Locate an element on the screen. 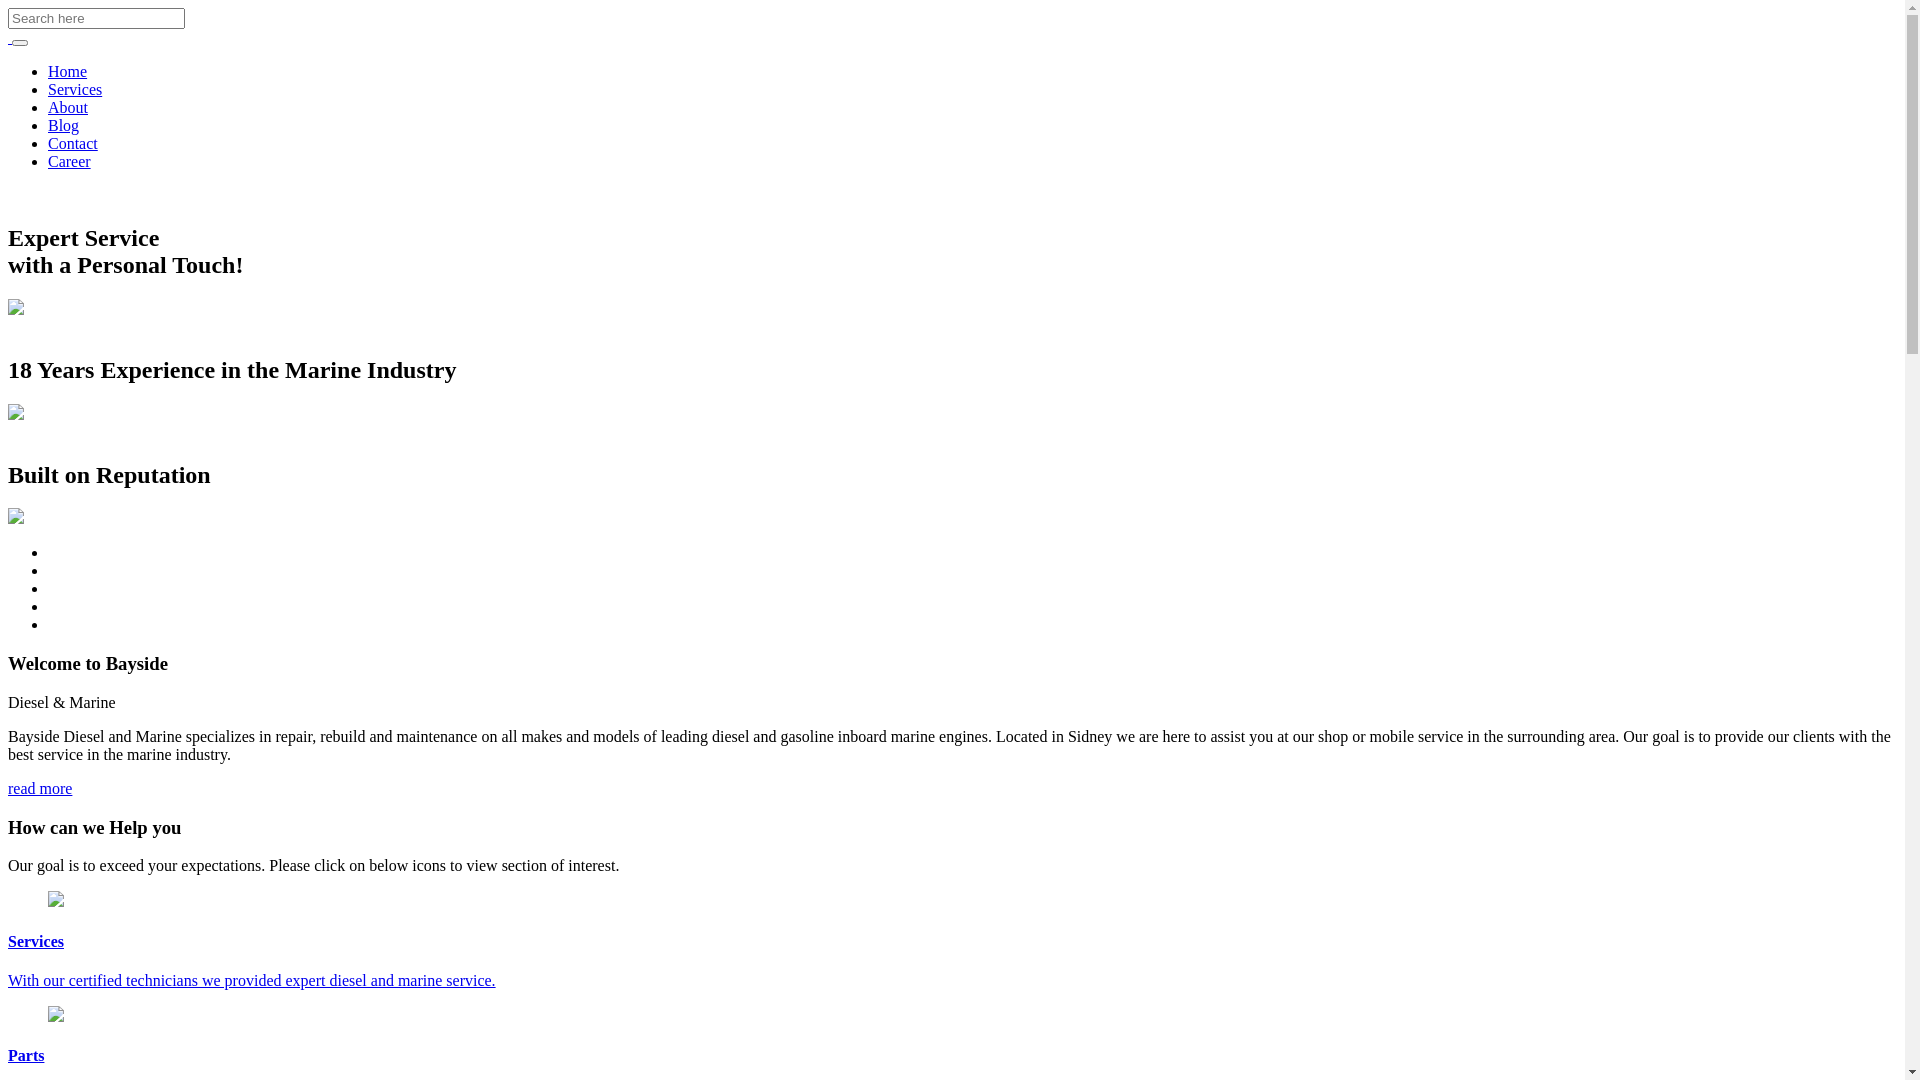 The height and width of the screenshot is (1080, 1920). Career is located at coordinates (70, 162).